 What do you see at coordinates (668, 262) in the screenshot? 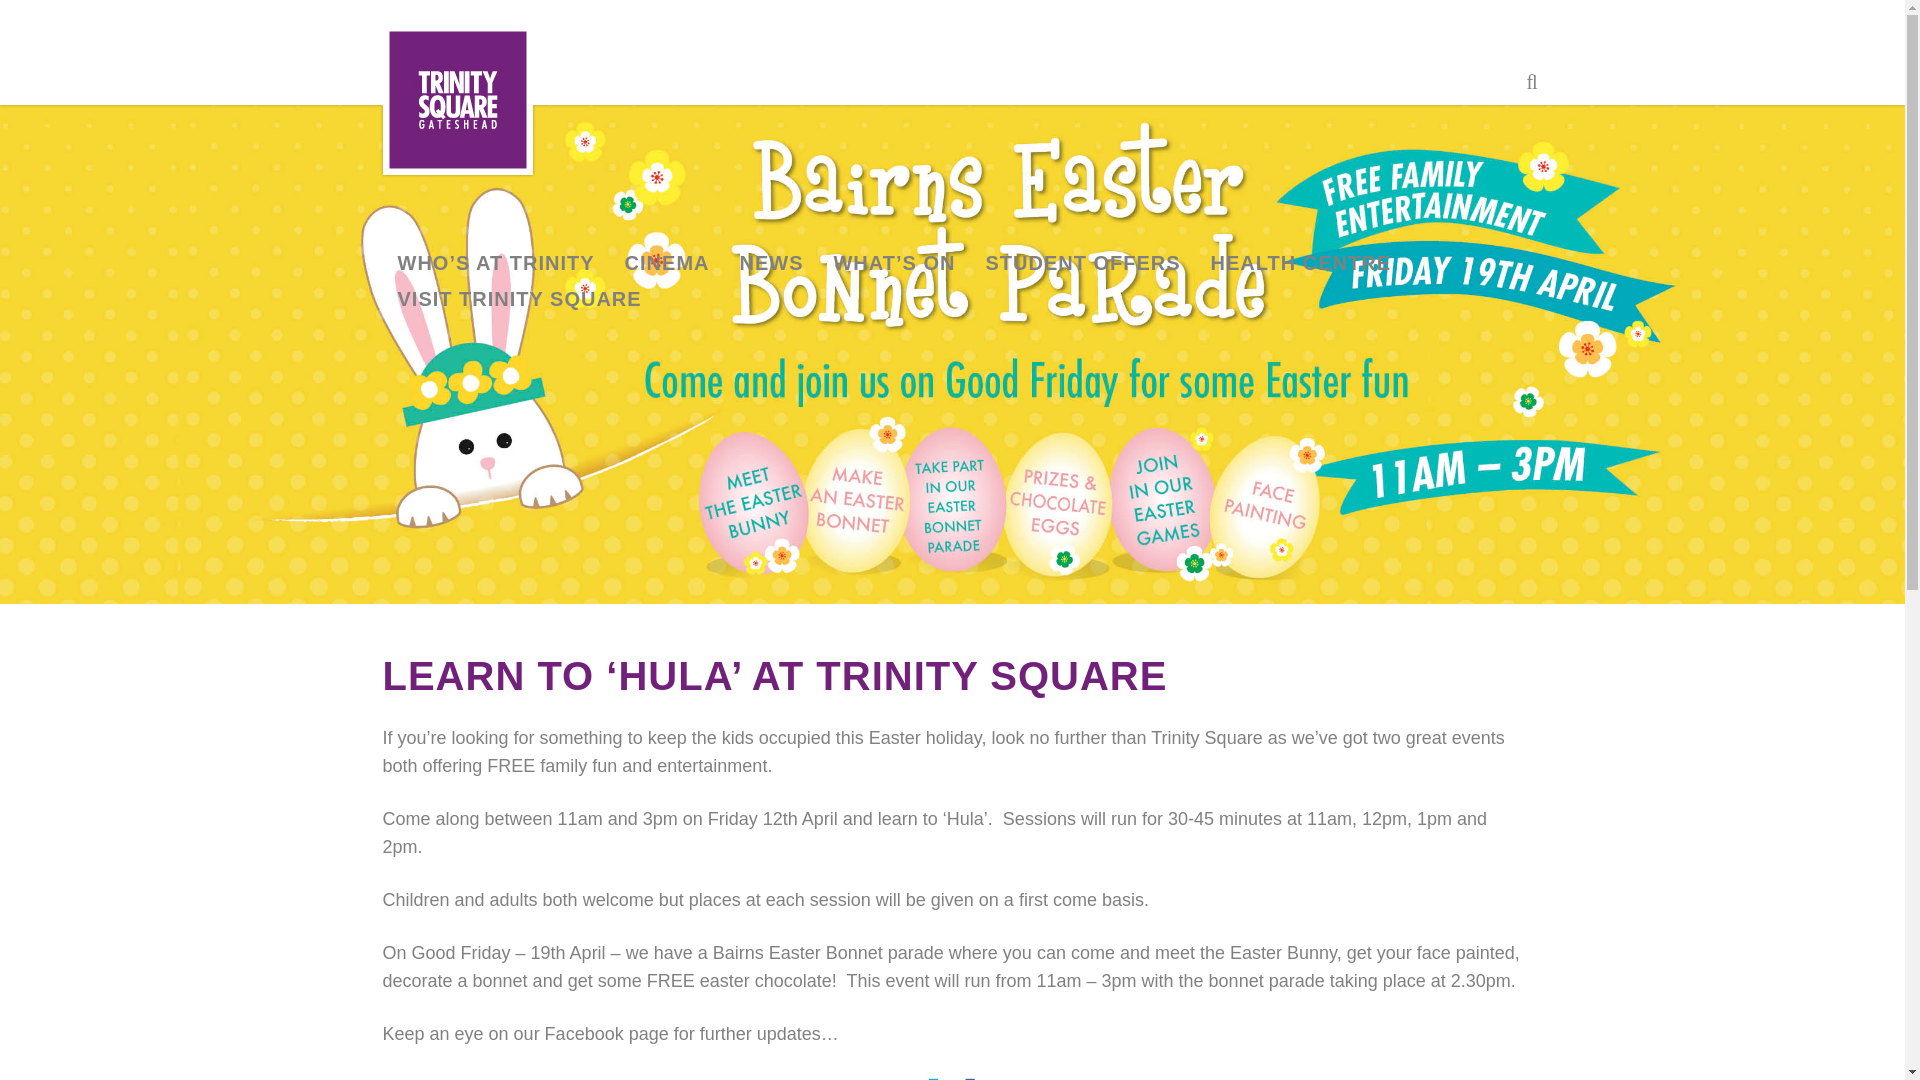
I see `Cinema` at bounding box center [668, 262].